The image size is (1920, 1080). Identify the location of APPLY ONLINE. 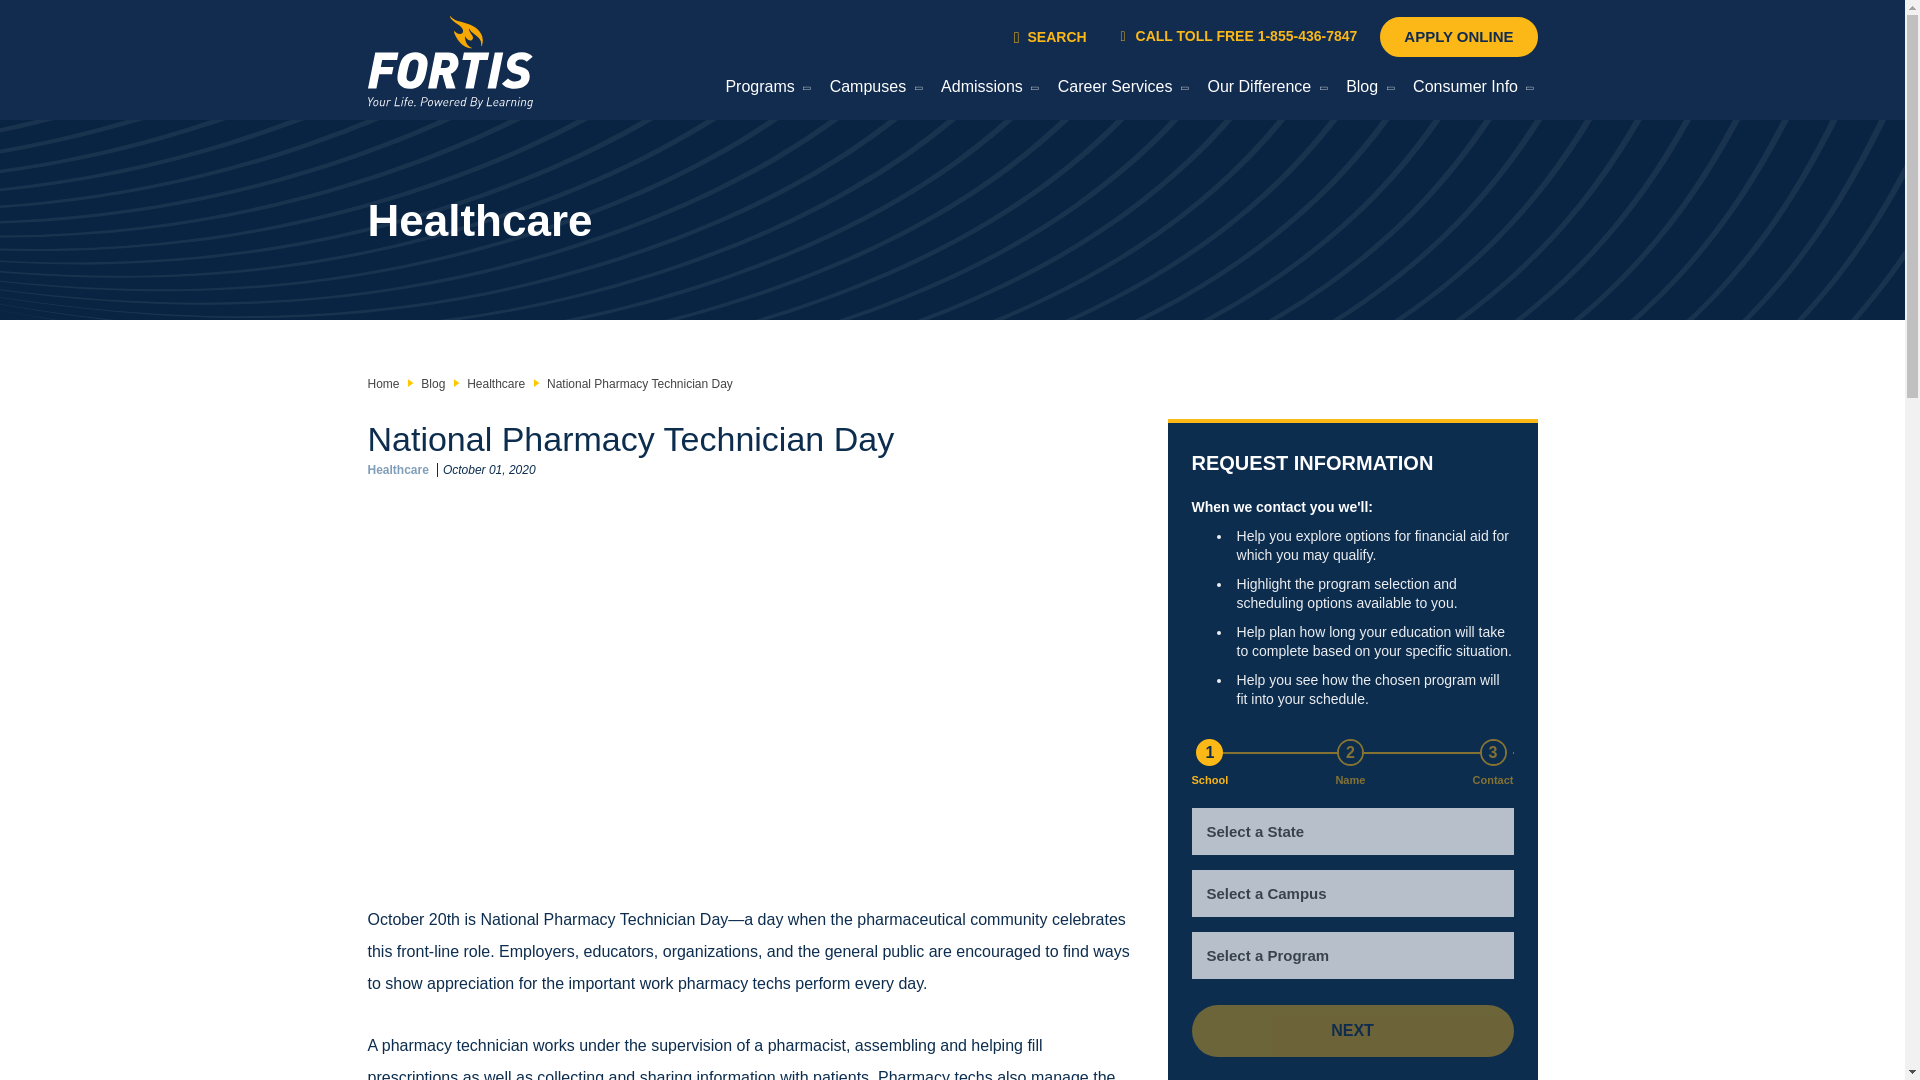
(1458, 37).